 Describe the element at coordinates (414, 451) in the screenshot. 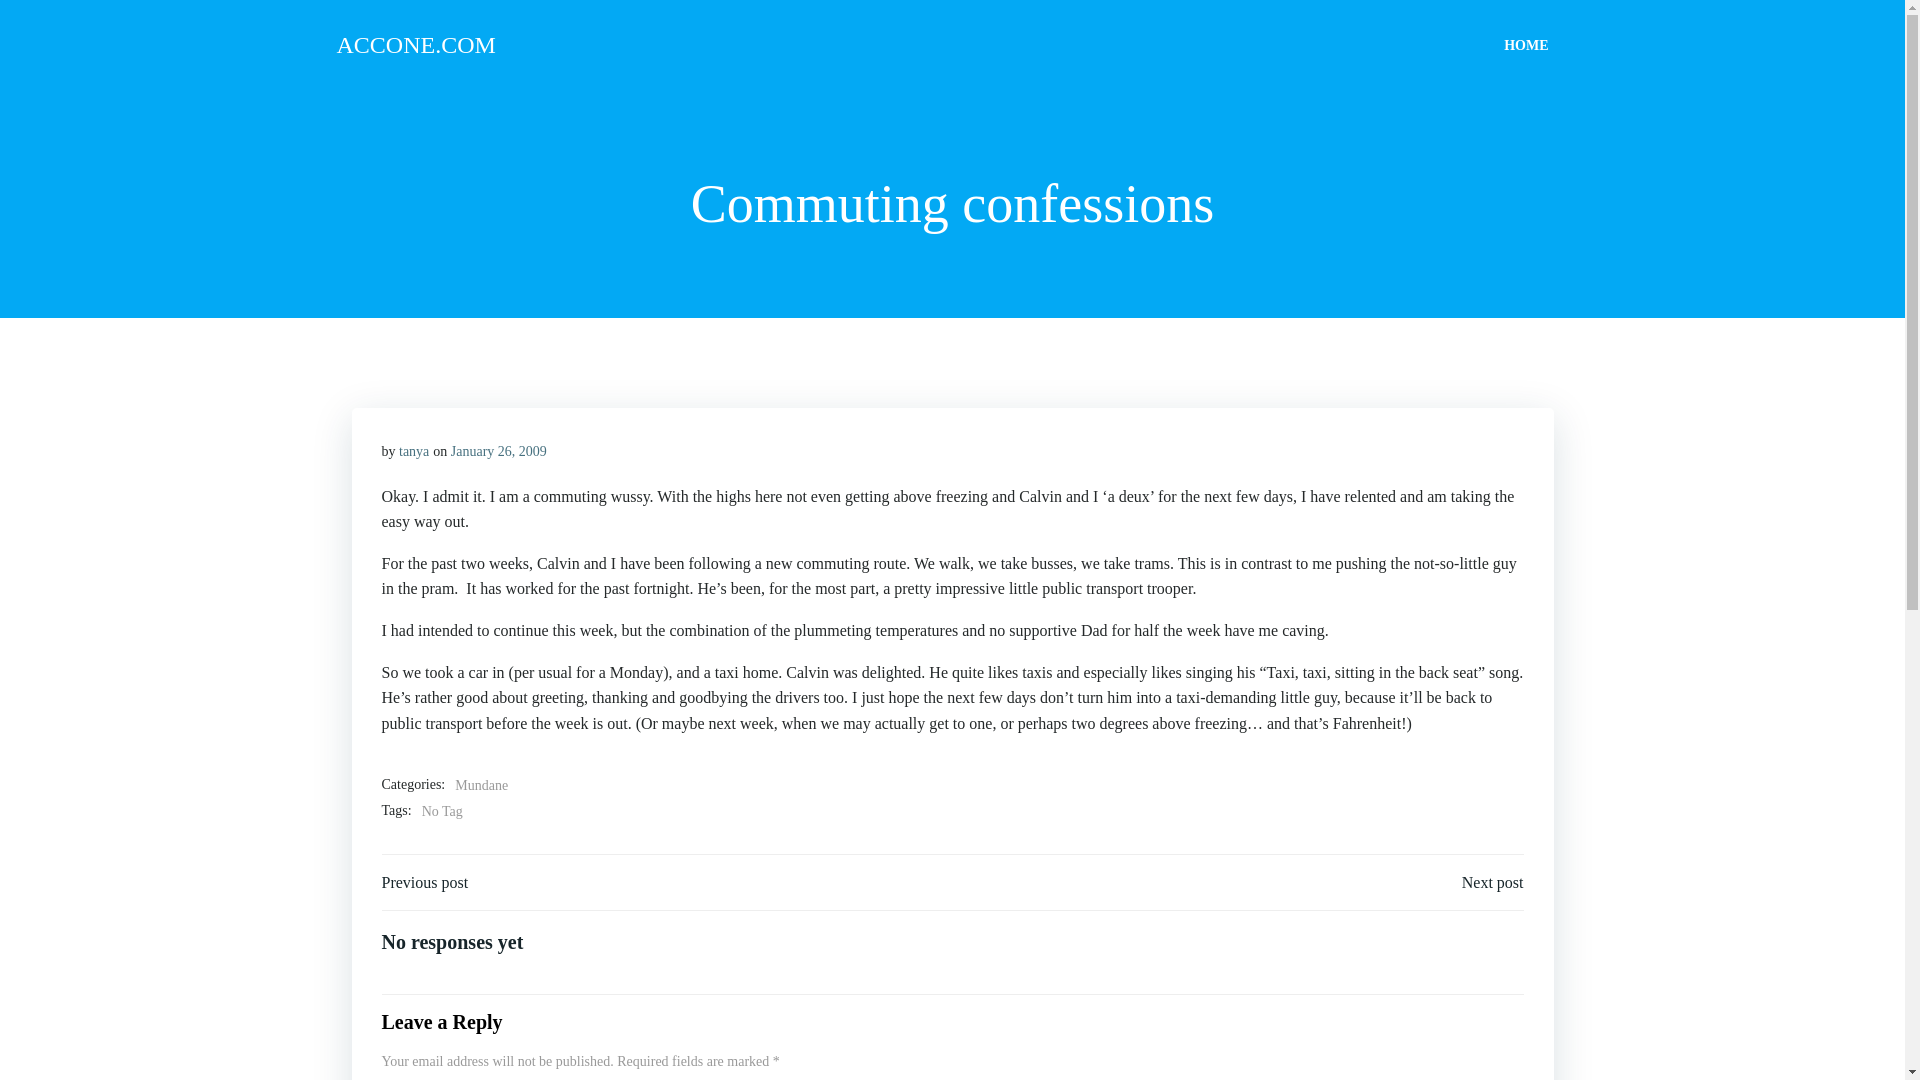

I see `tanya` at that location.